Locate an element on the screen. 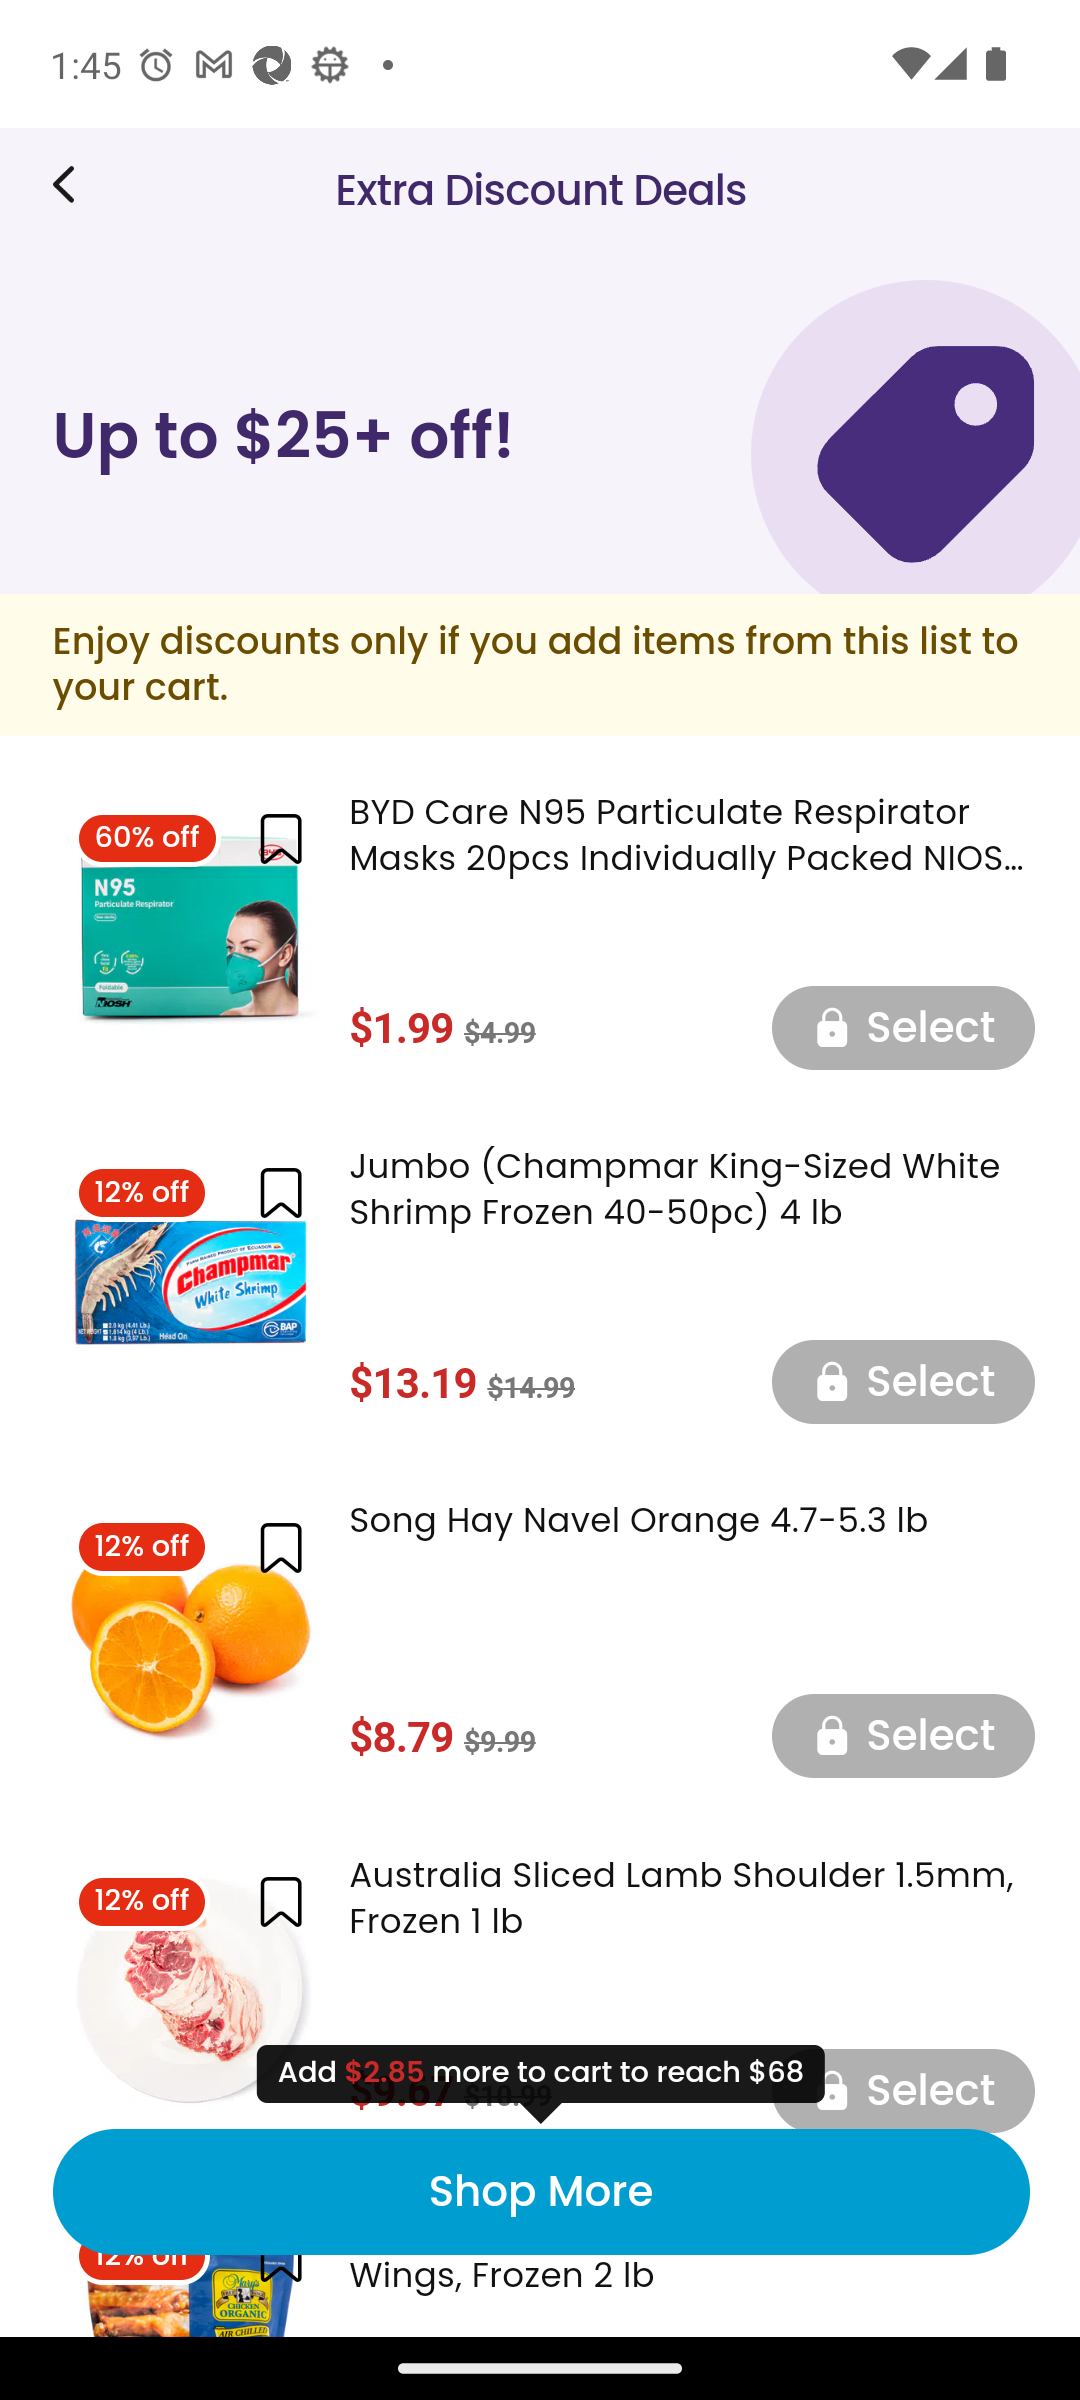 Image resolution: width=1080 pixels, height=2400 pixels. Shop More is located at coordinates (540, 2192).